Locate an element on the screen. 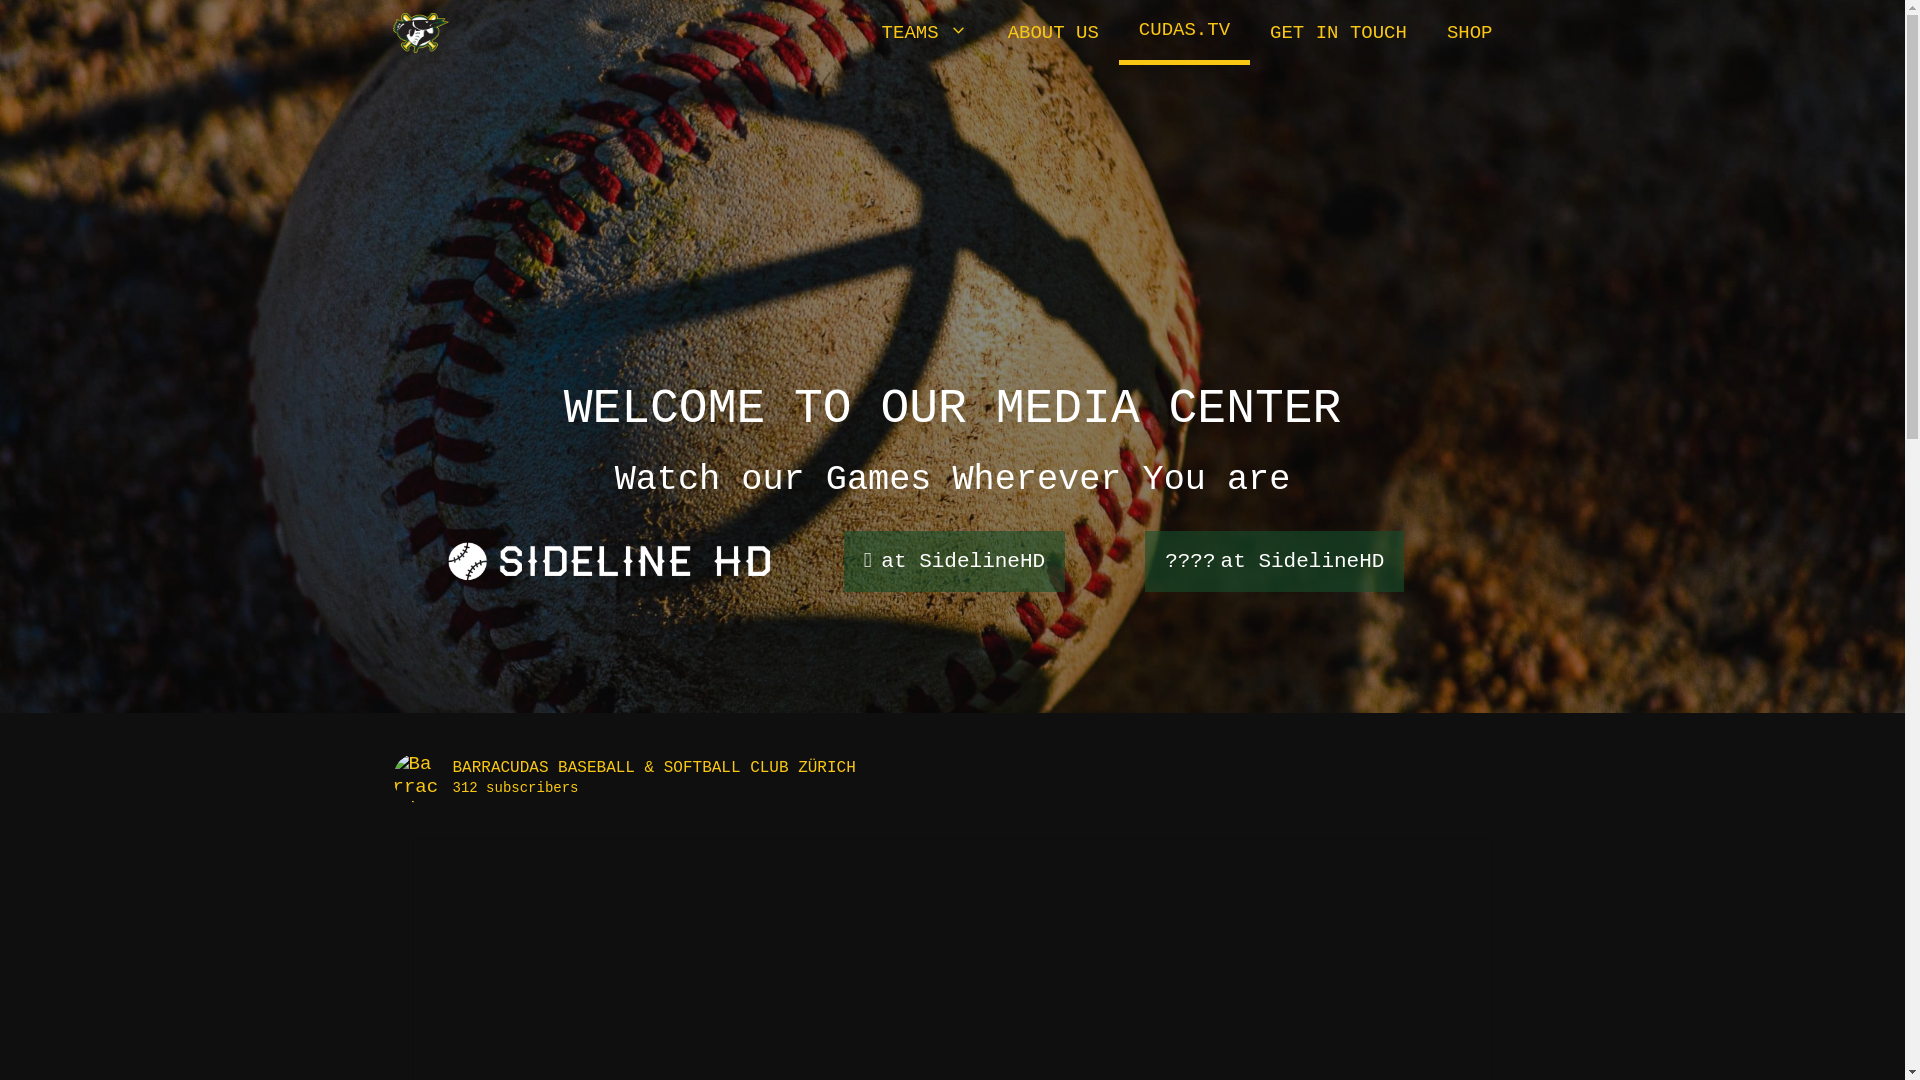  GET IN TOUCH is located at coordinates (1338, 32).